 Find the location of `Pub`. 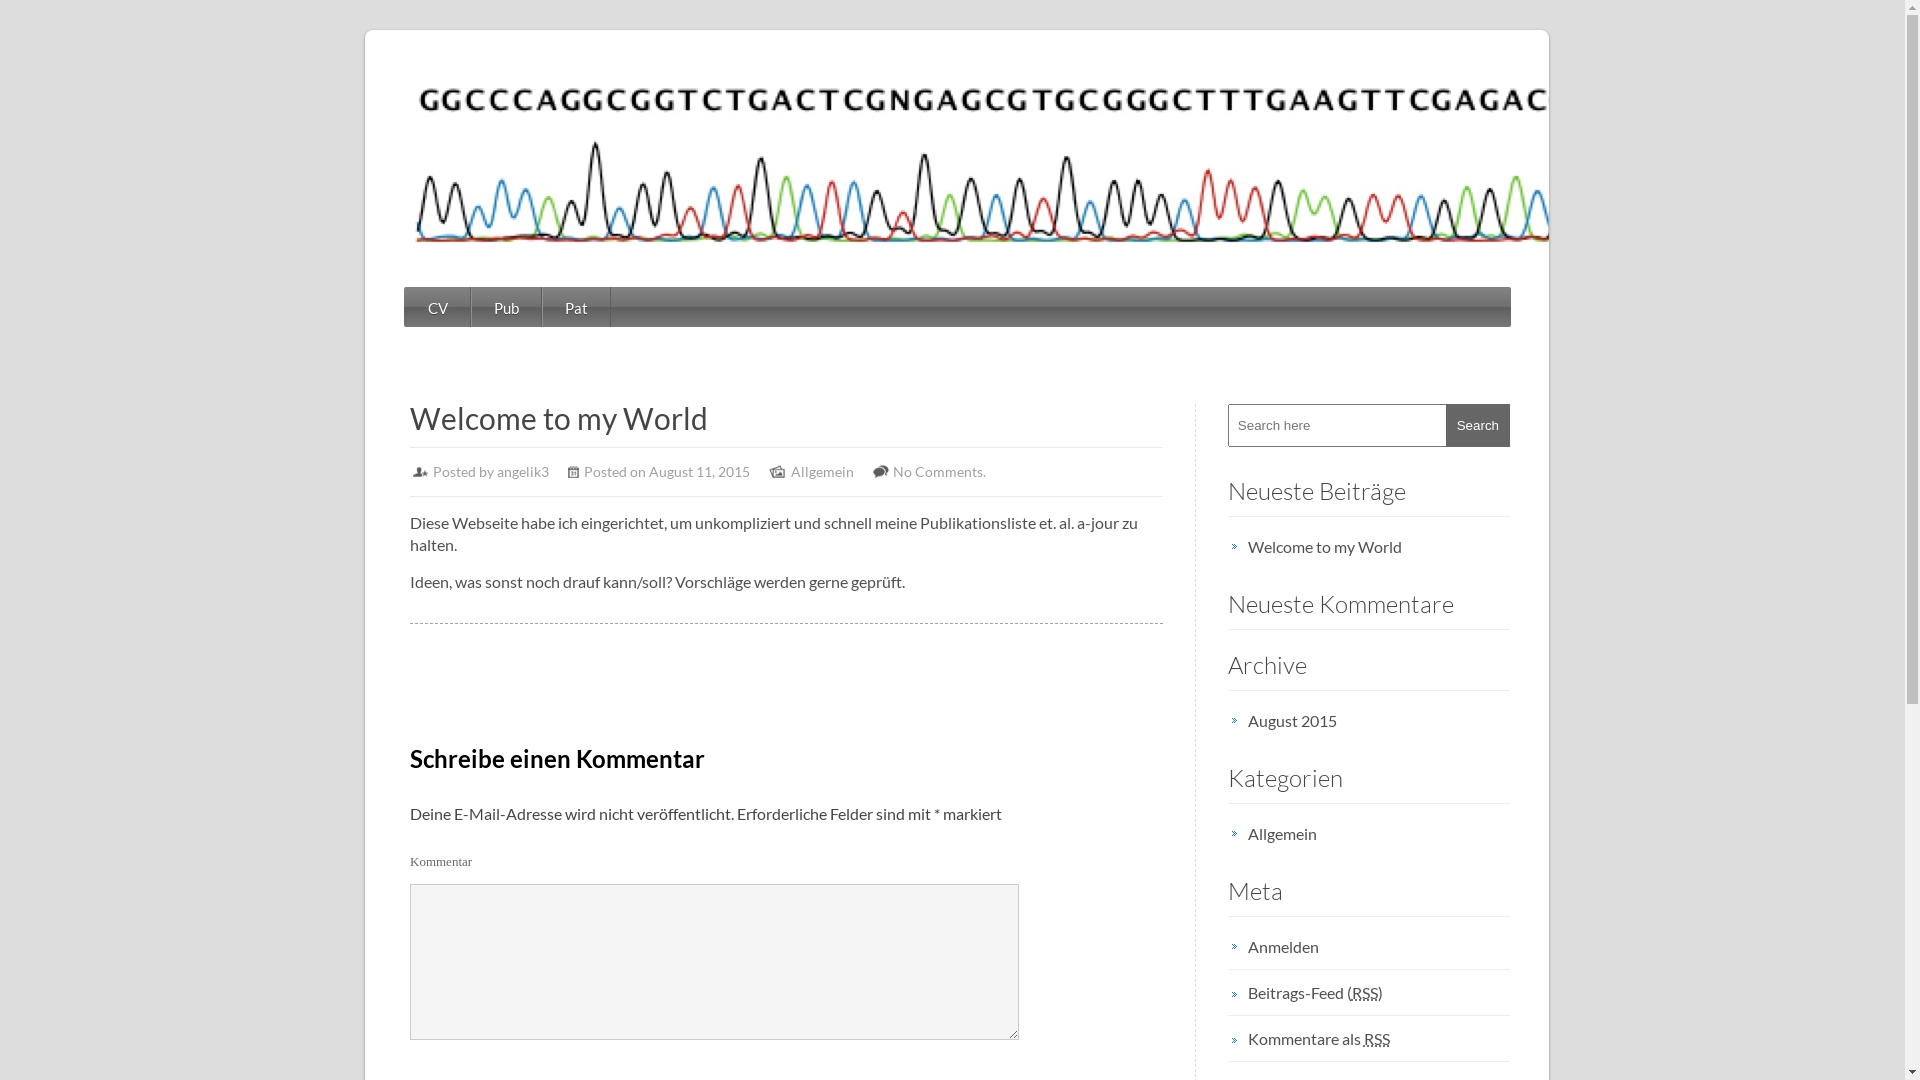

Pub is located at coordinates (506, 308).